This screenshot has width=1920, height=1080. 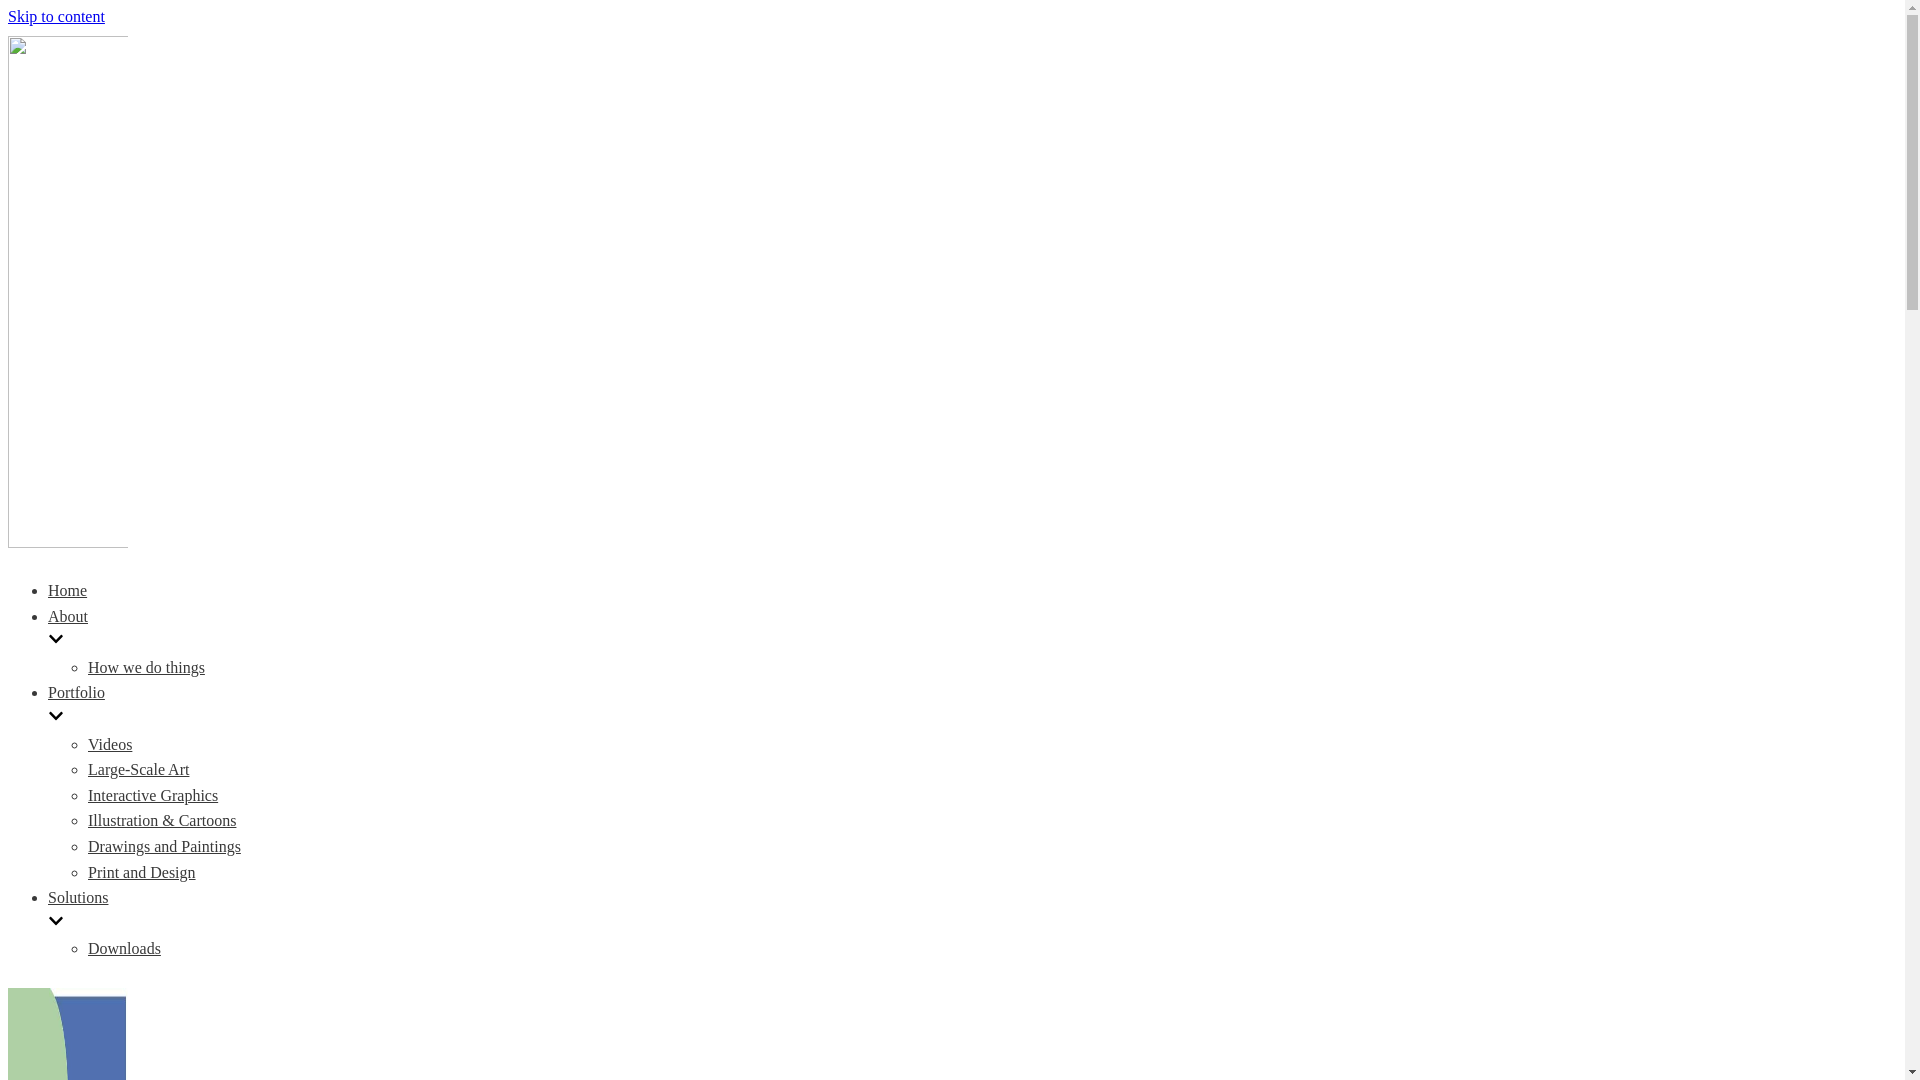 I want to click on How we do things, so click(x=146, y=668).